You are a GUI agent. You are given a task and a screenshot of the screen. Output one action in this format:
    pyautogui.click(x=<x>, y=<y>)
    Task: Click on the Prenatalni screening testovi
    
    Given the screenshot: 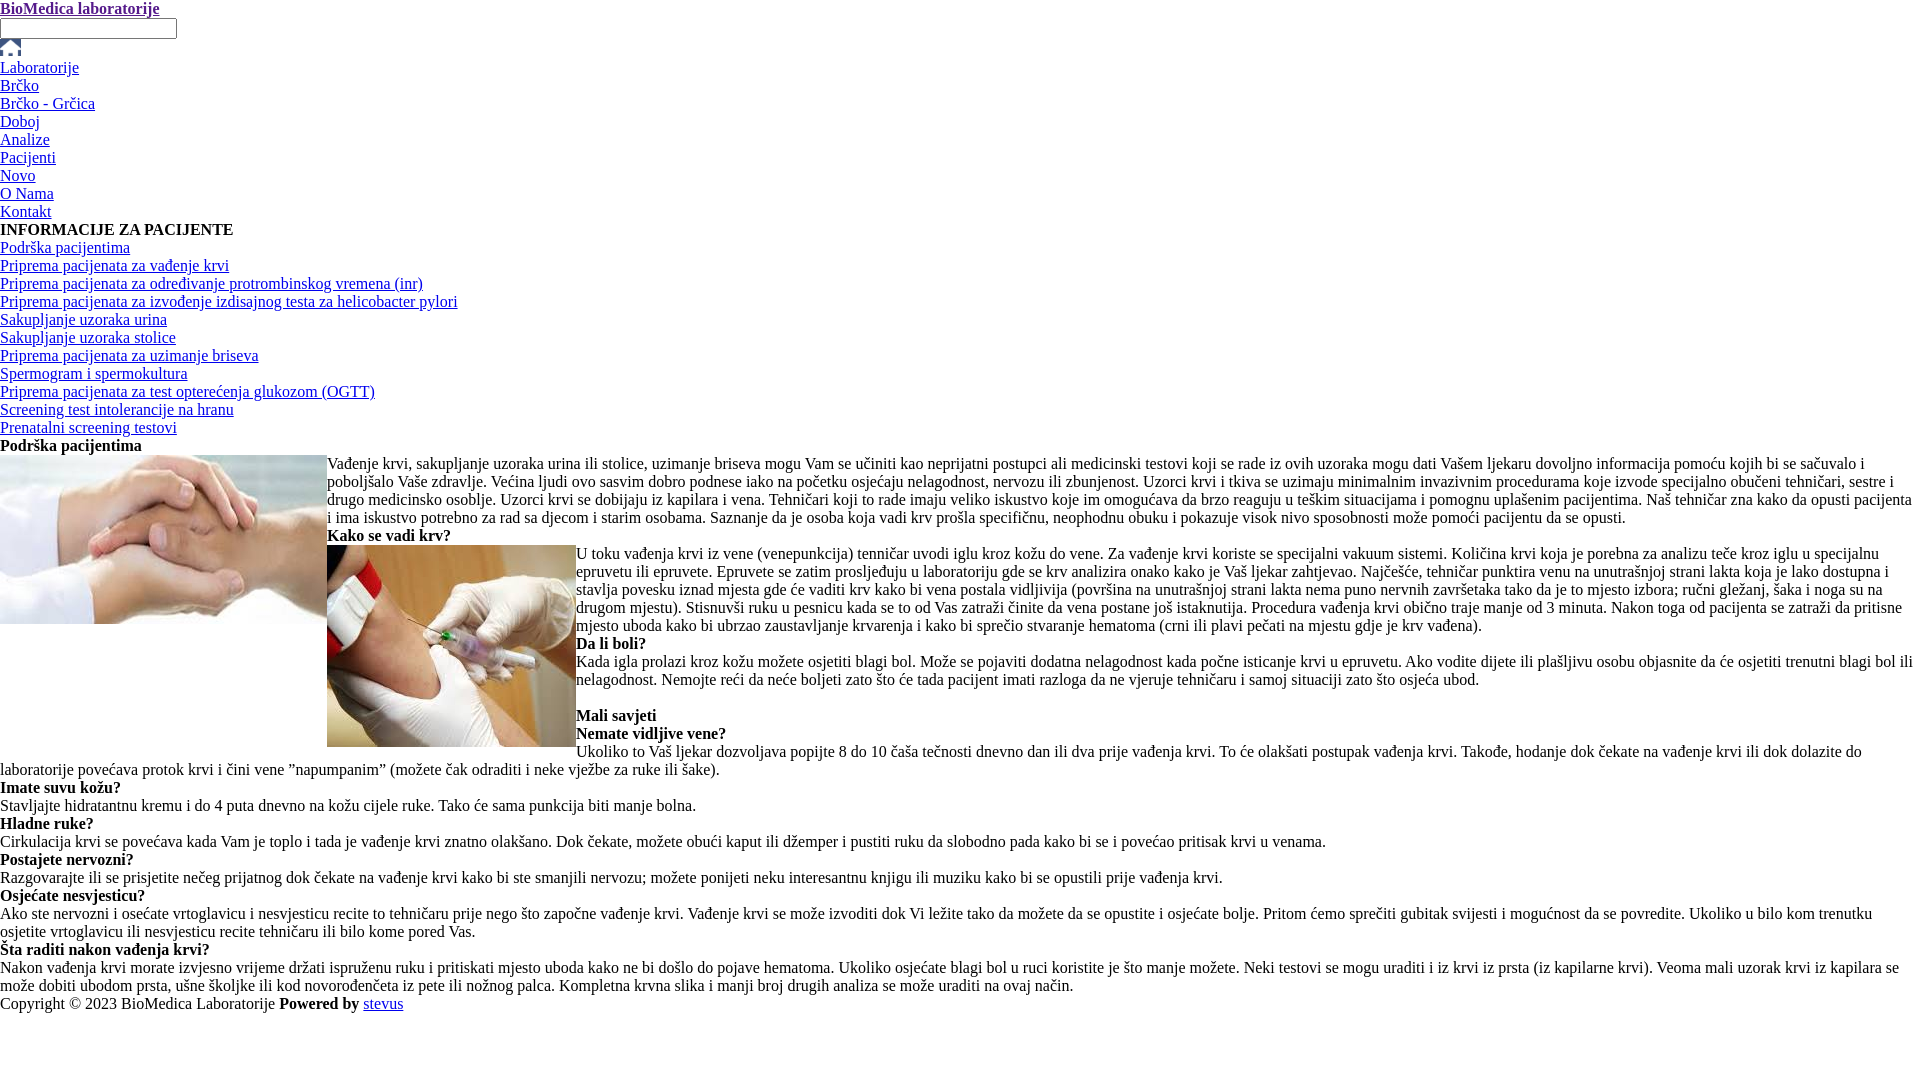 What is the action you would take?
    pyautogui.click(x=88, y=428)
    